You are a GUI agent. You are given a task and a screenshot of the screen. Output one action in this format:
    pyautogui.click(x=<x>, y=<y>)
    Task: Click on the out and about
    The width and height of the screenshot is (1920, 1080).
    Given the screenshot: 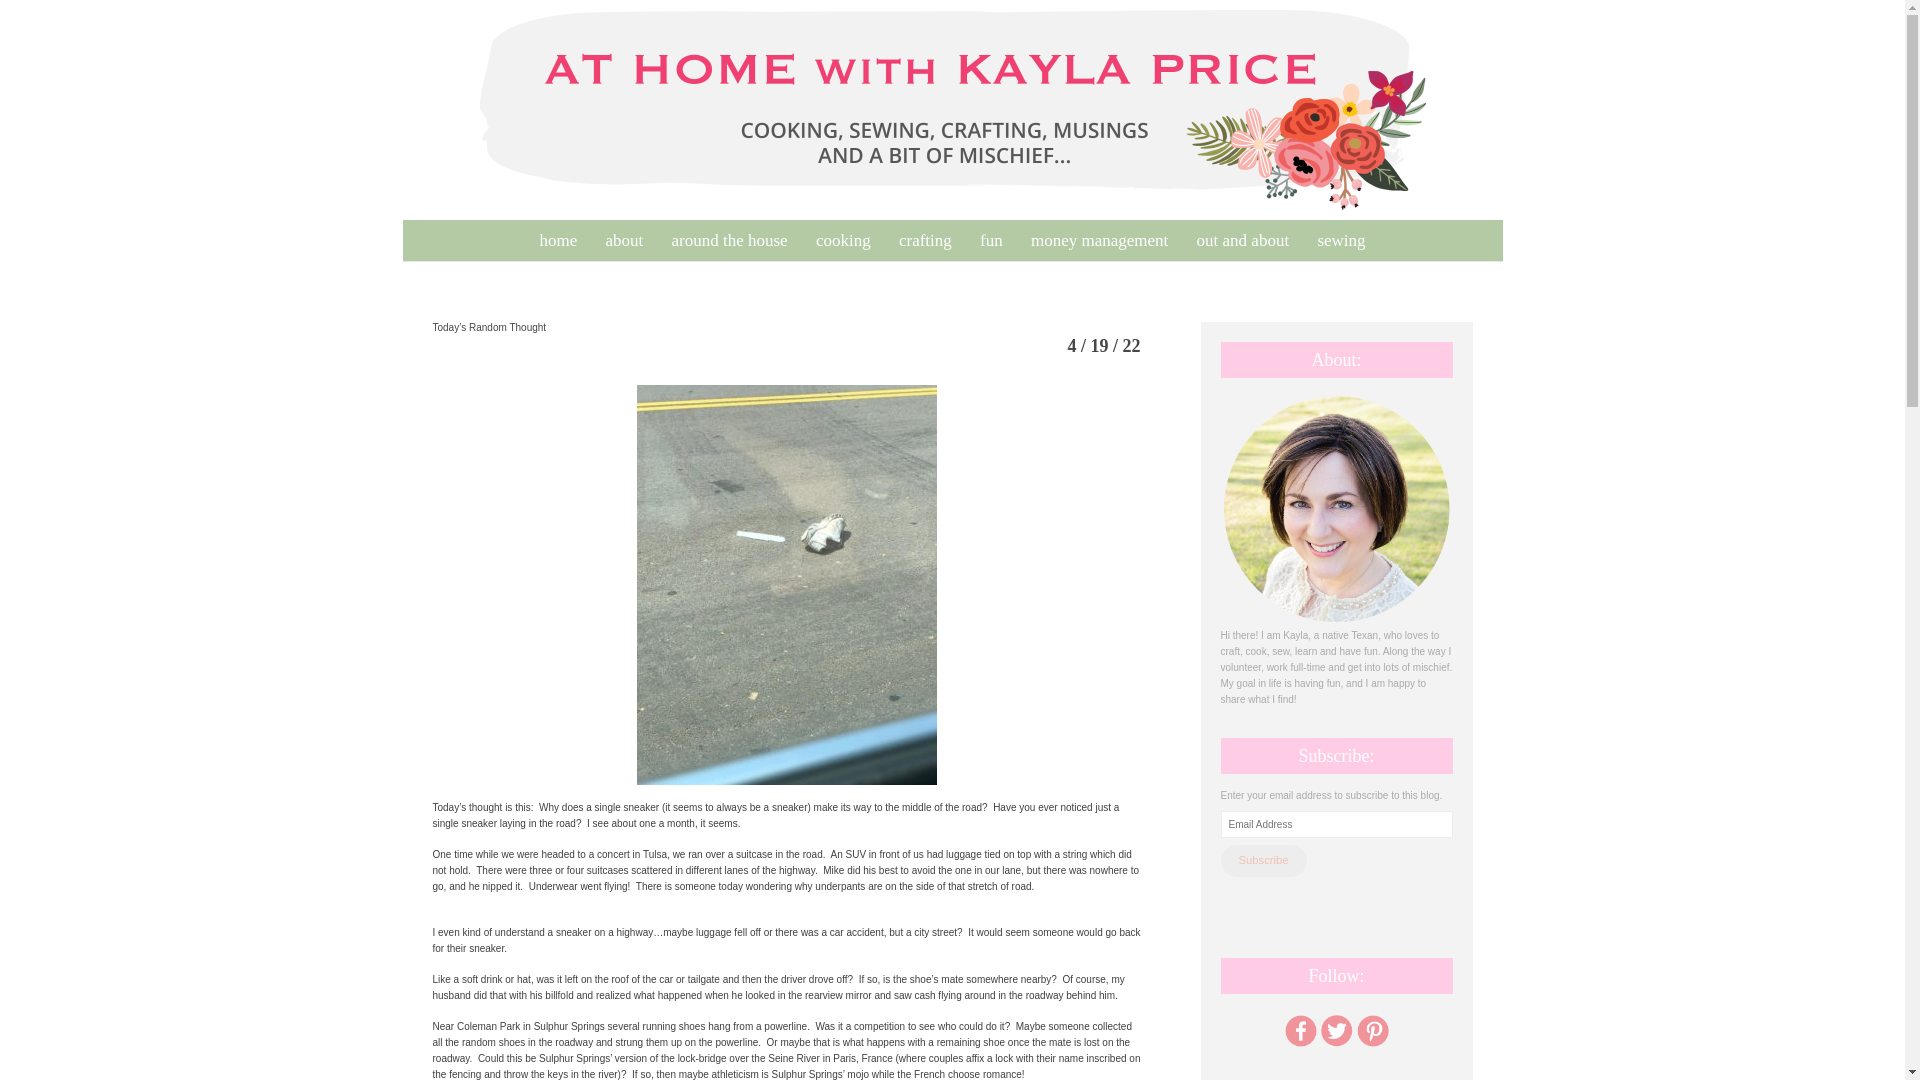 What is the action you would take?
    pyautogui.click(x=1242, y=240)
    